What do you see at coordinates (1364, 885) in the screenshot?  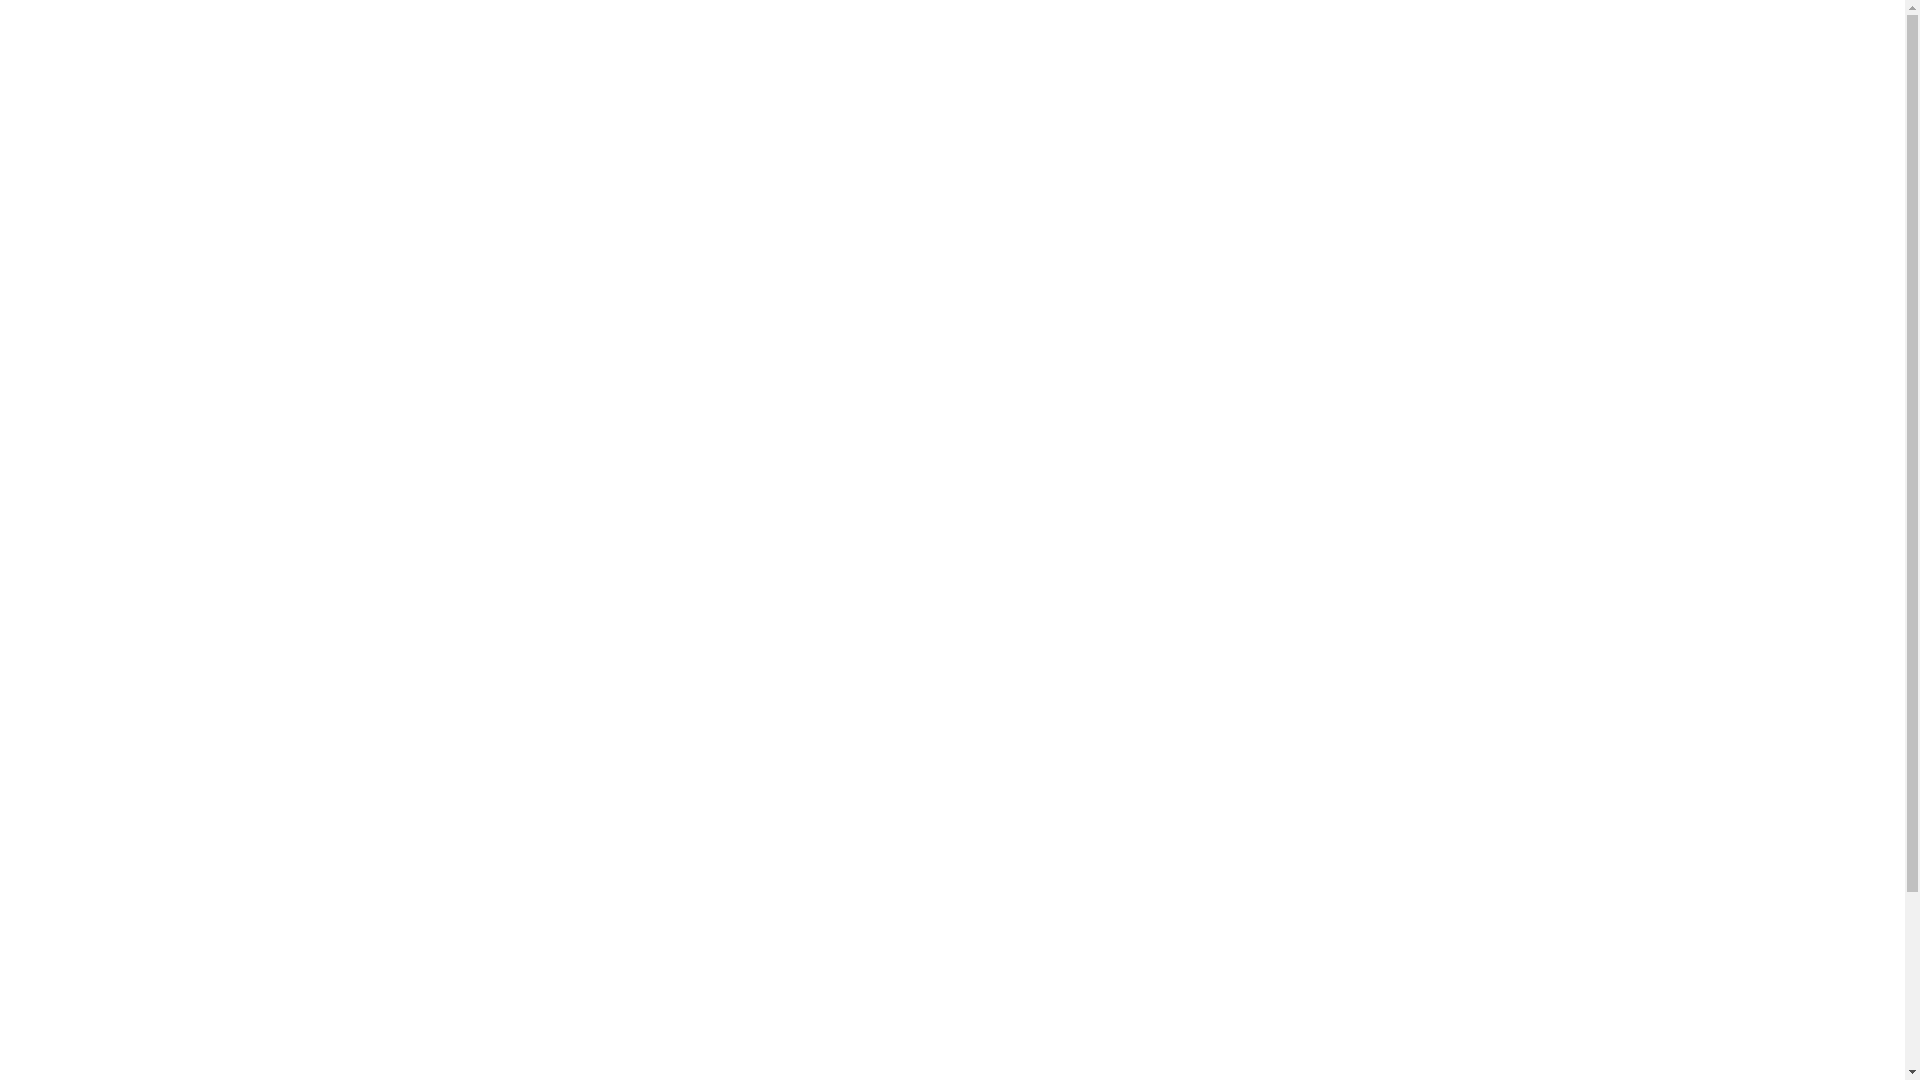 I see `ENVOYER` at bounding box center [1364, 885].